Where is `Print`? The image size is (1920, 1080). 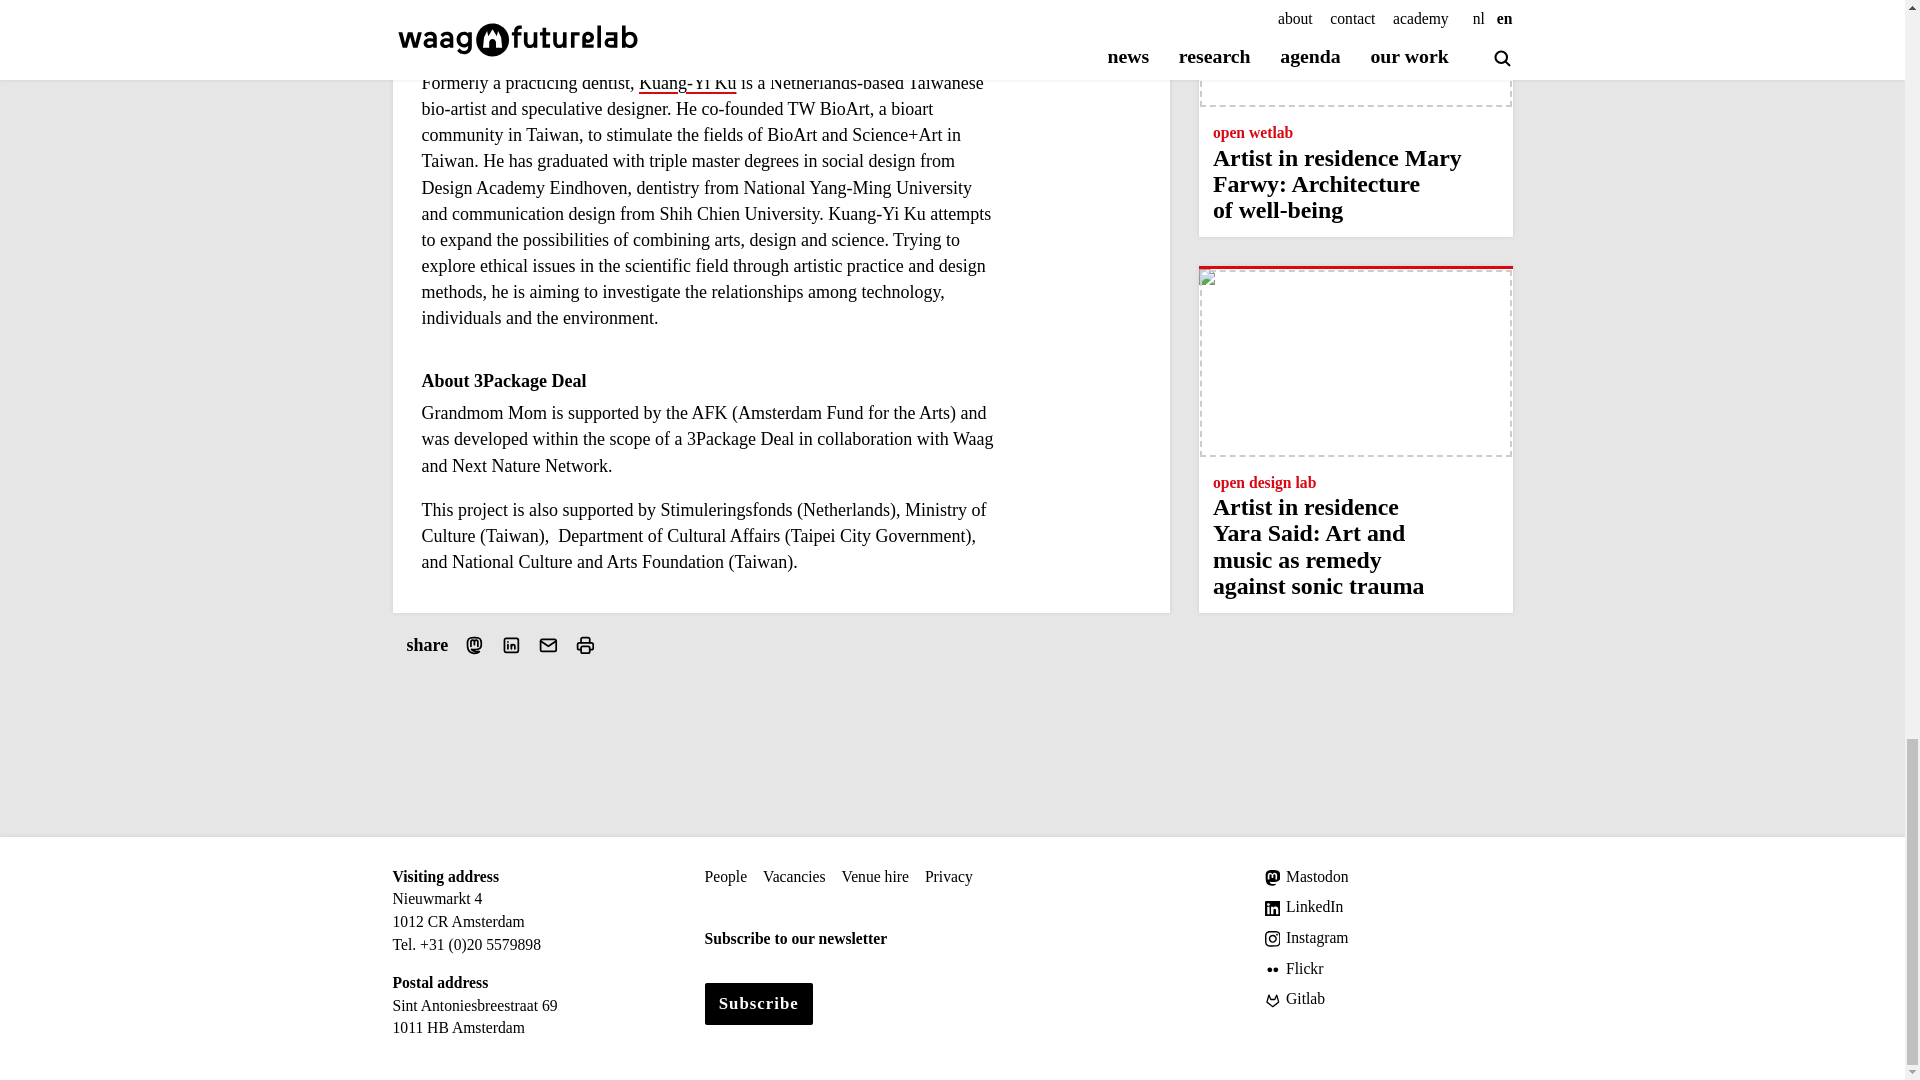
Print is located at coordinates (584, 646).